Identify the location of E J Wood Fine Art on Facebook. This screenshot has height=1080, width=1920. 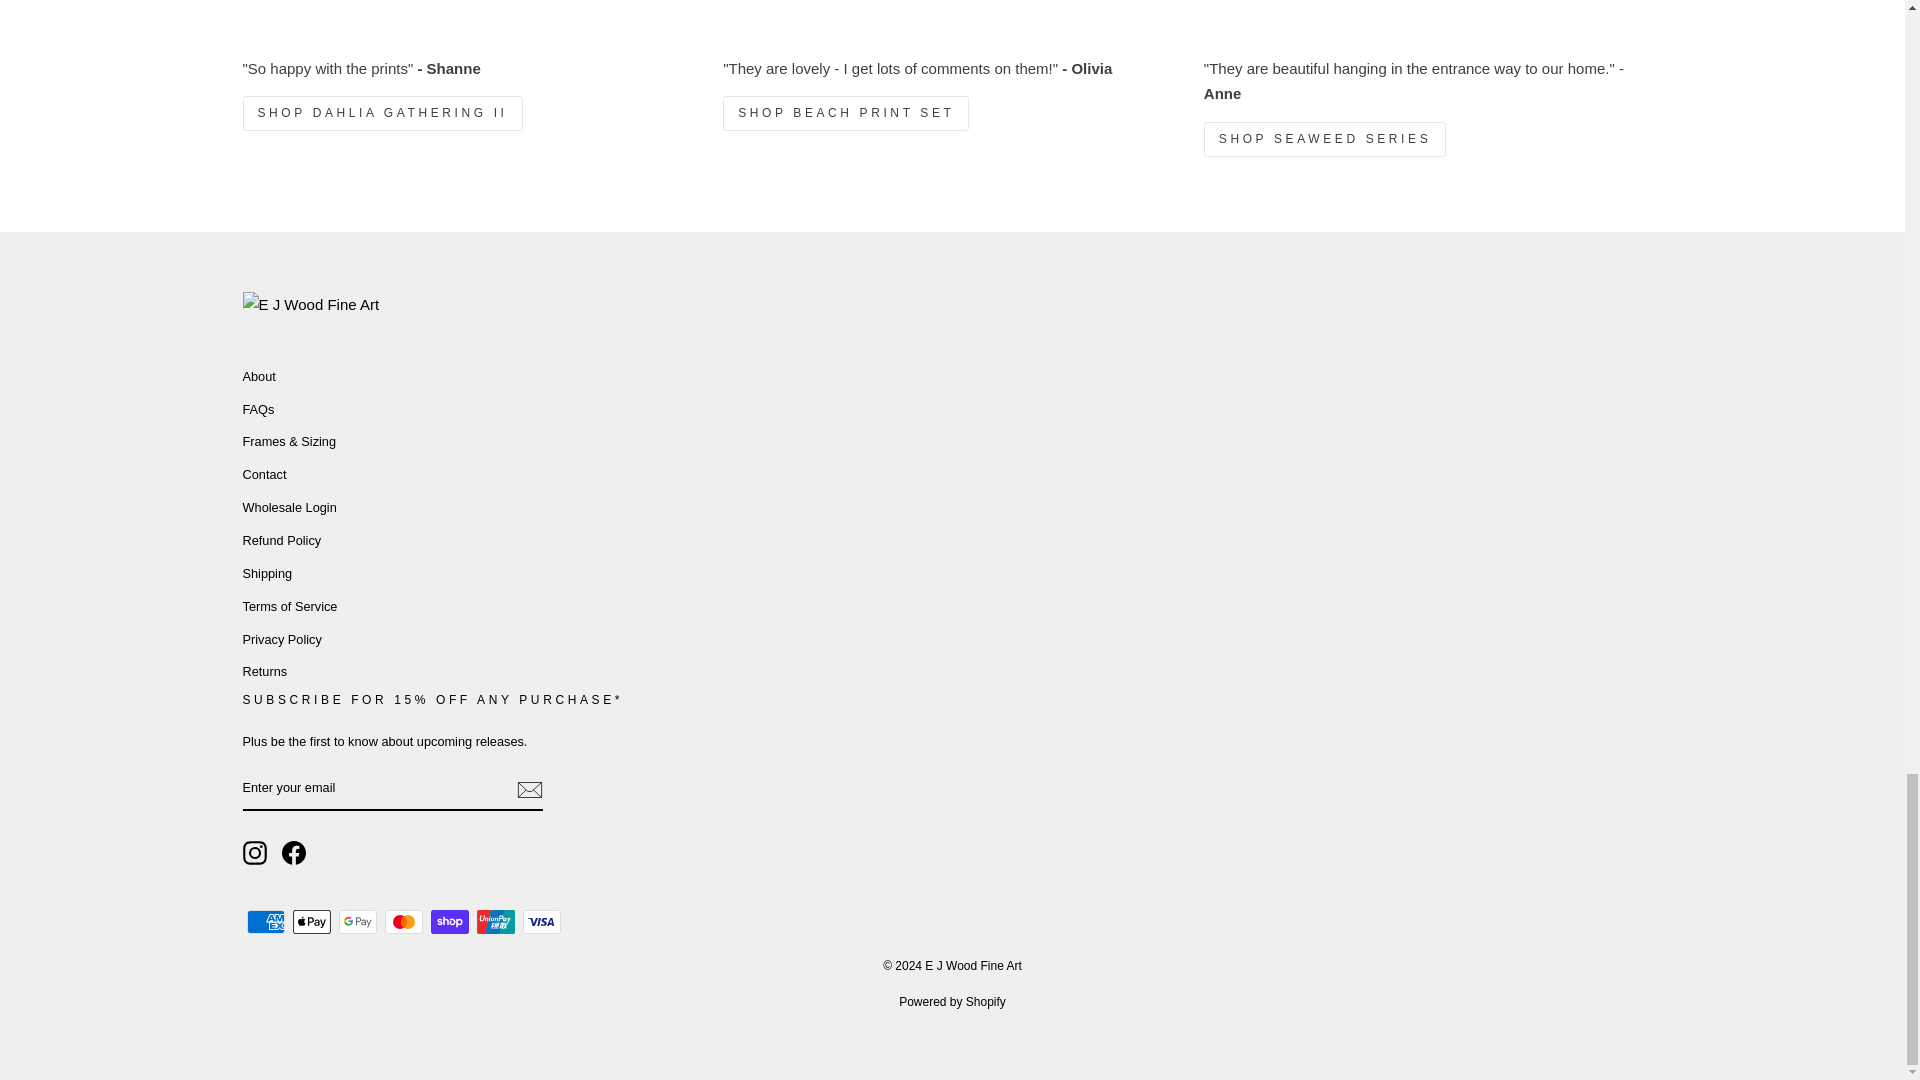
(294, 853).